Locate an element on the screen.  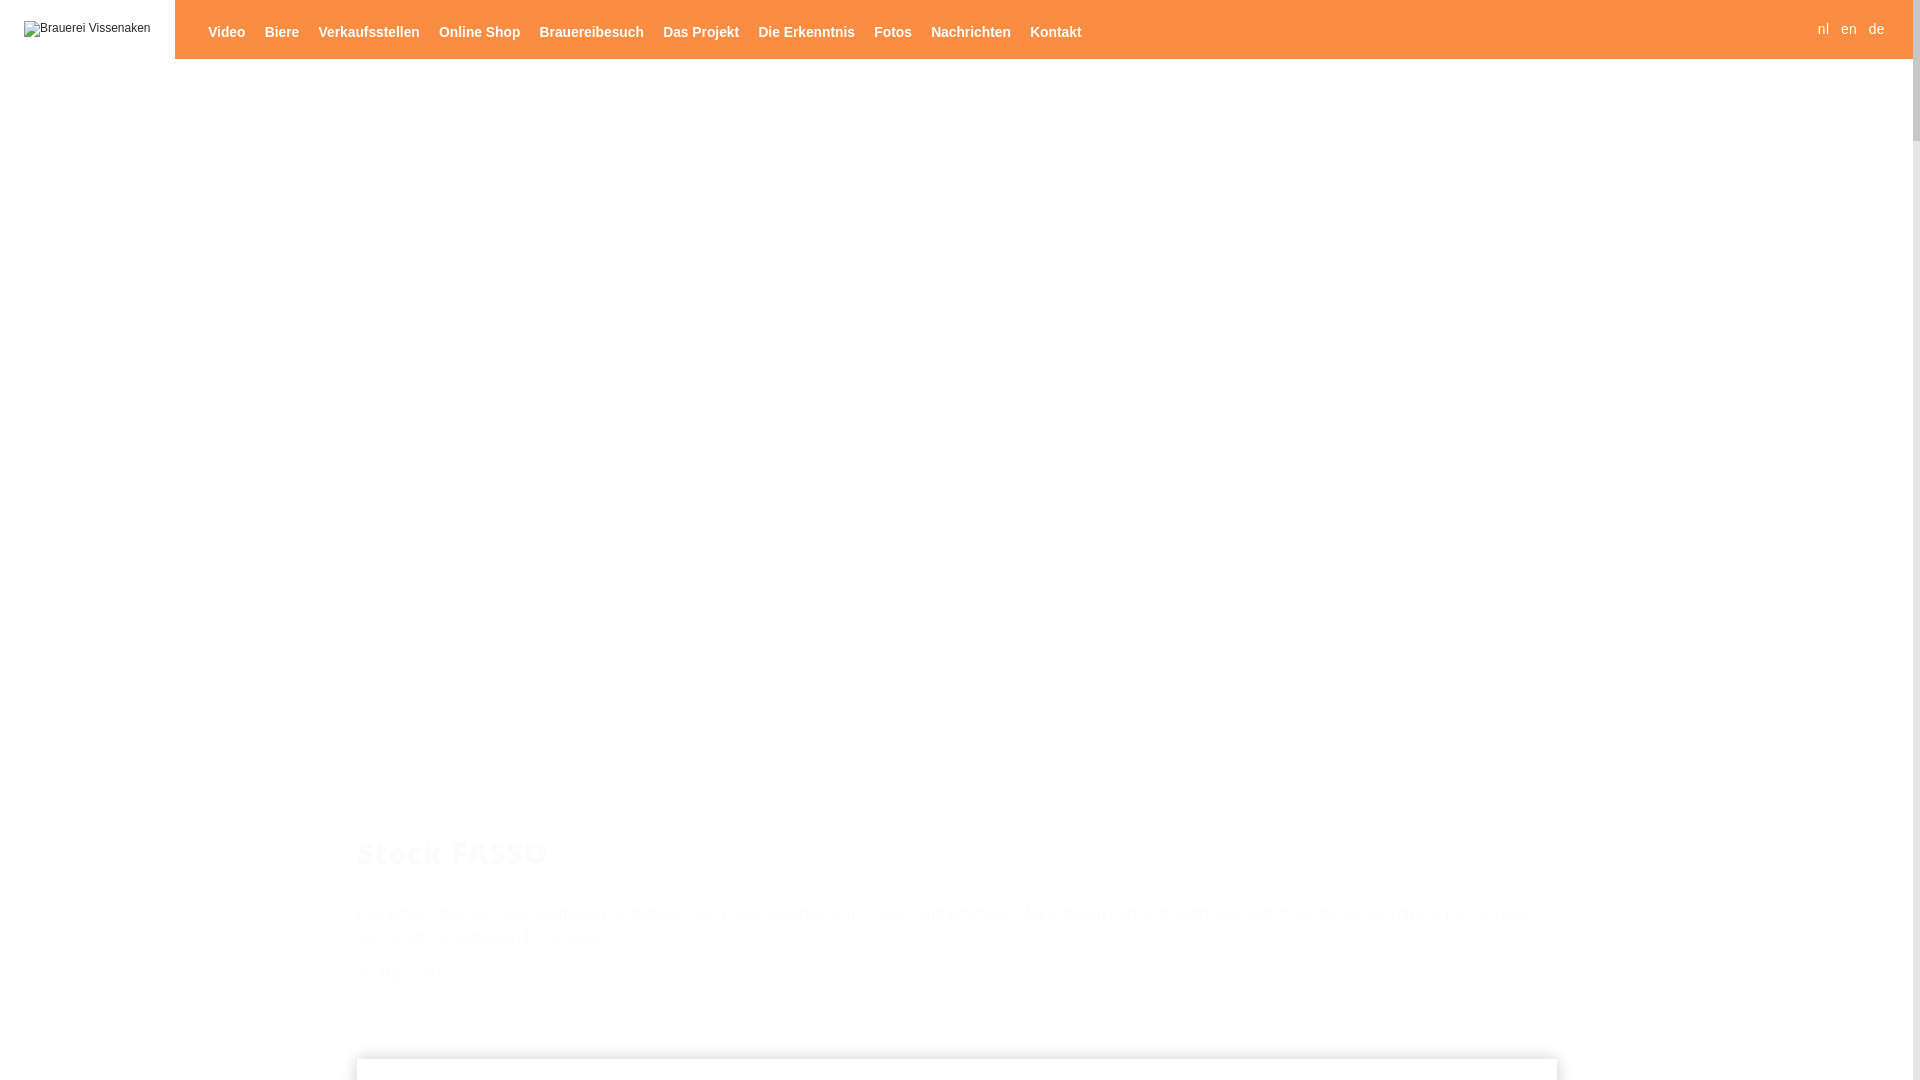
Brauerei Vissenaken is located at coordinates (88, 29).